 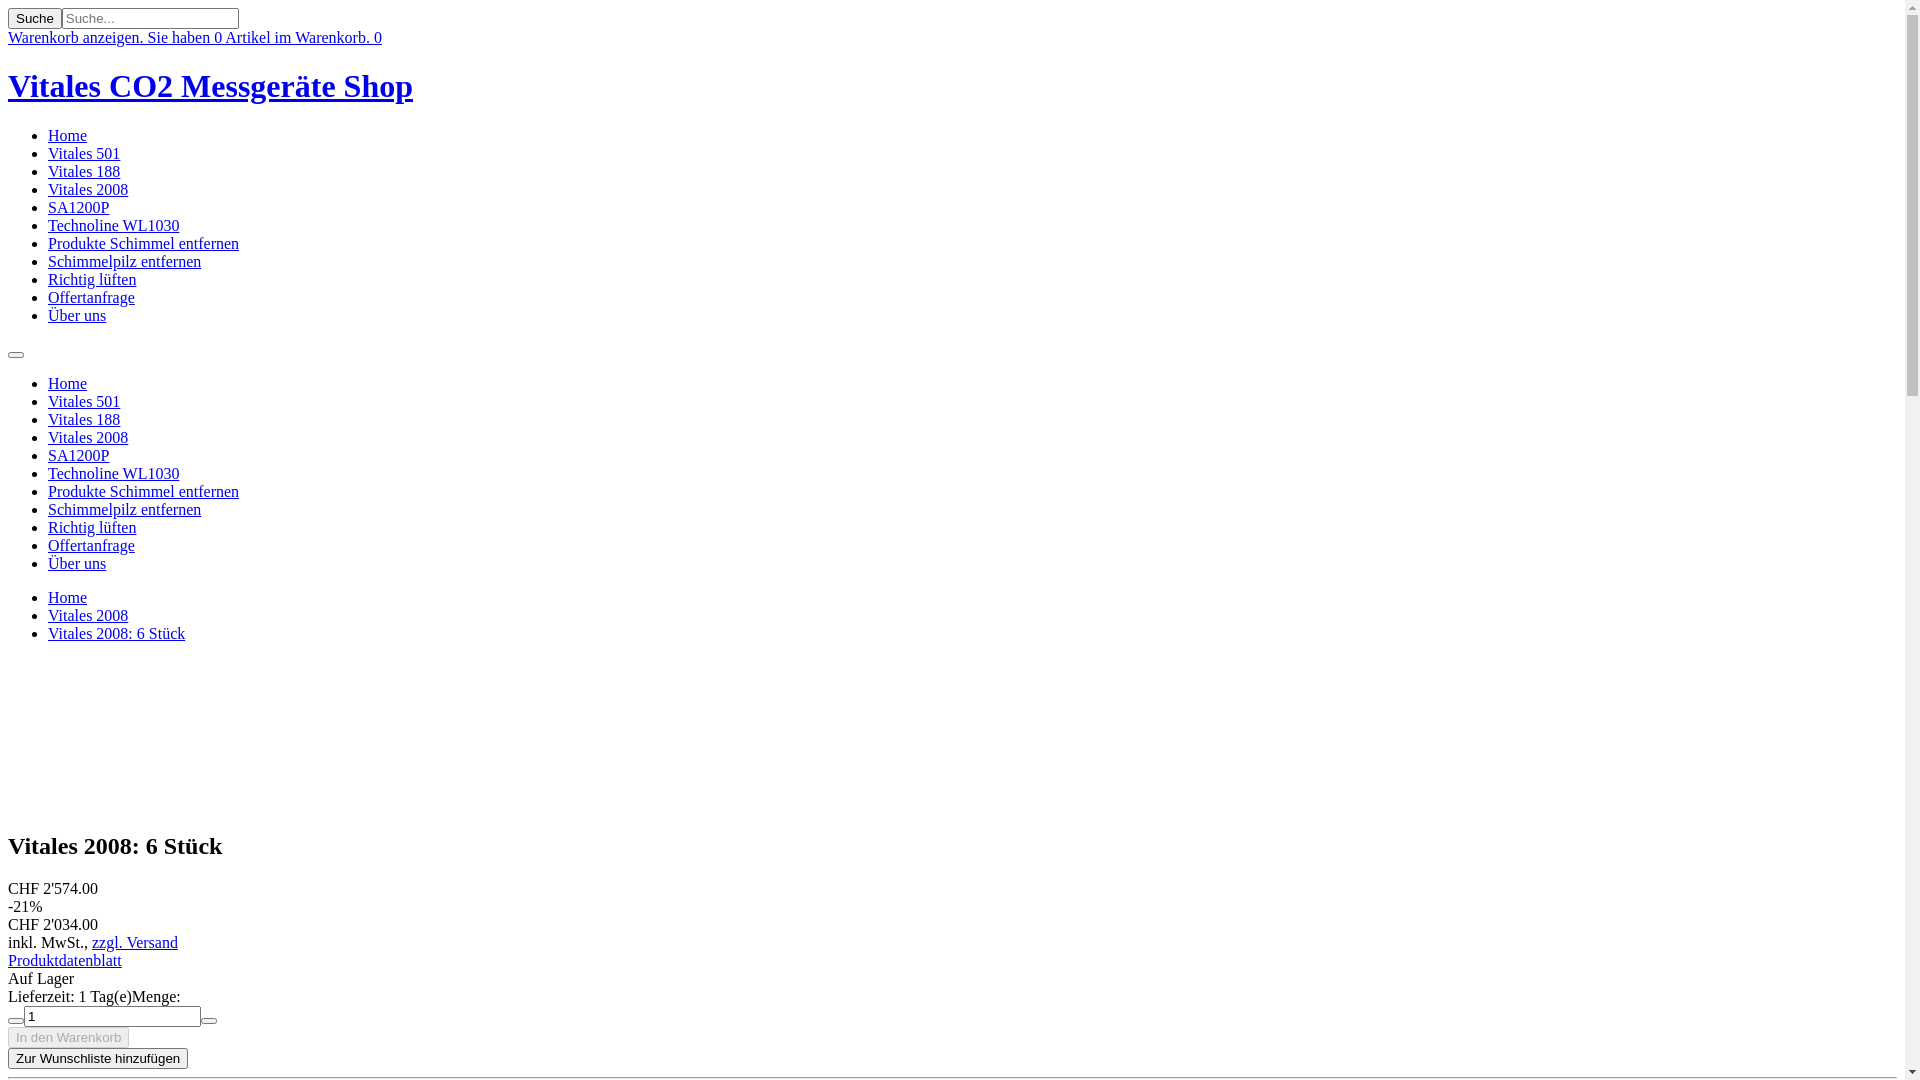 I want to click on Offertanfrage, so click(x=92, y=546).